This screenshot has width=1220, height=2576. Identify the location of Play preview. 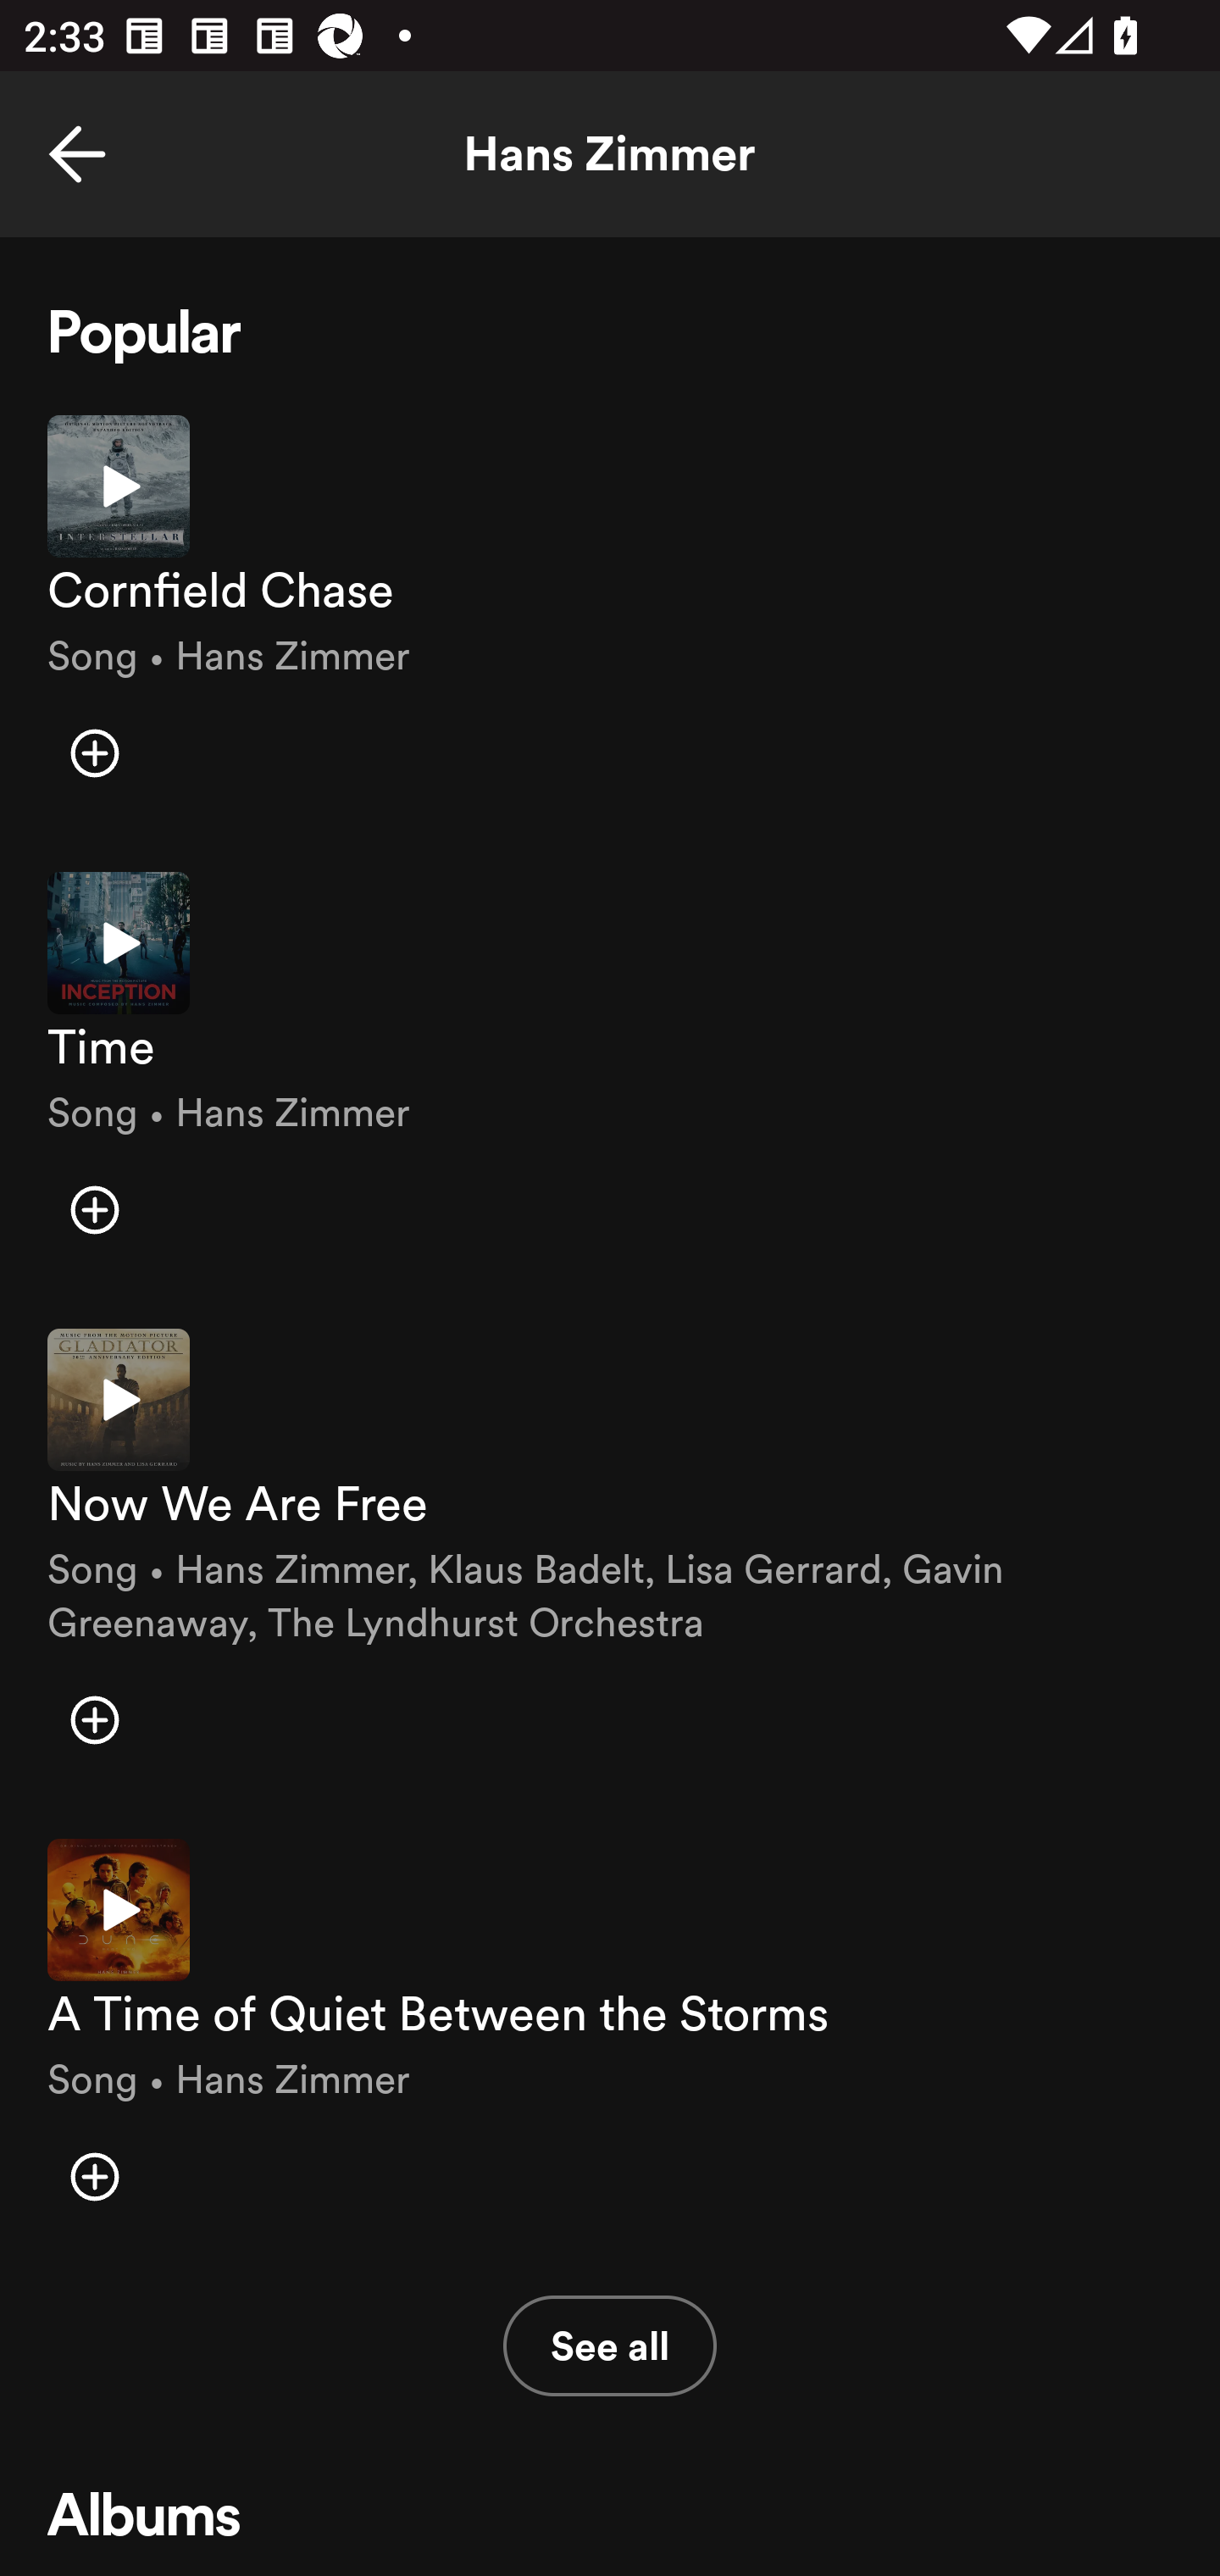
(119, 942).